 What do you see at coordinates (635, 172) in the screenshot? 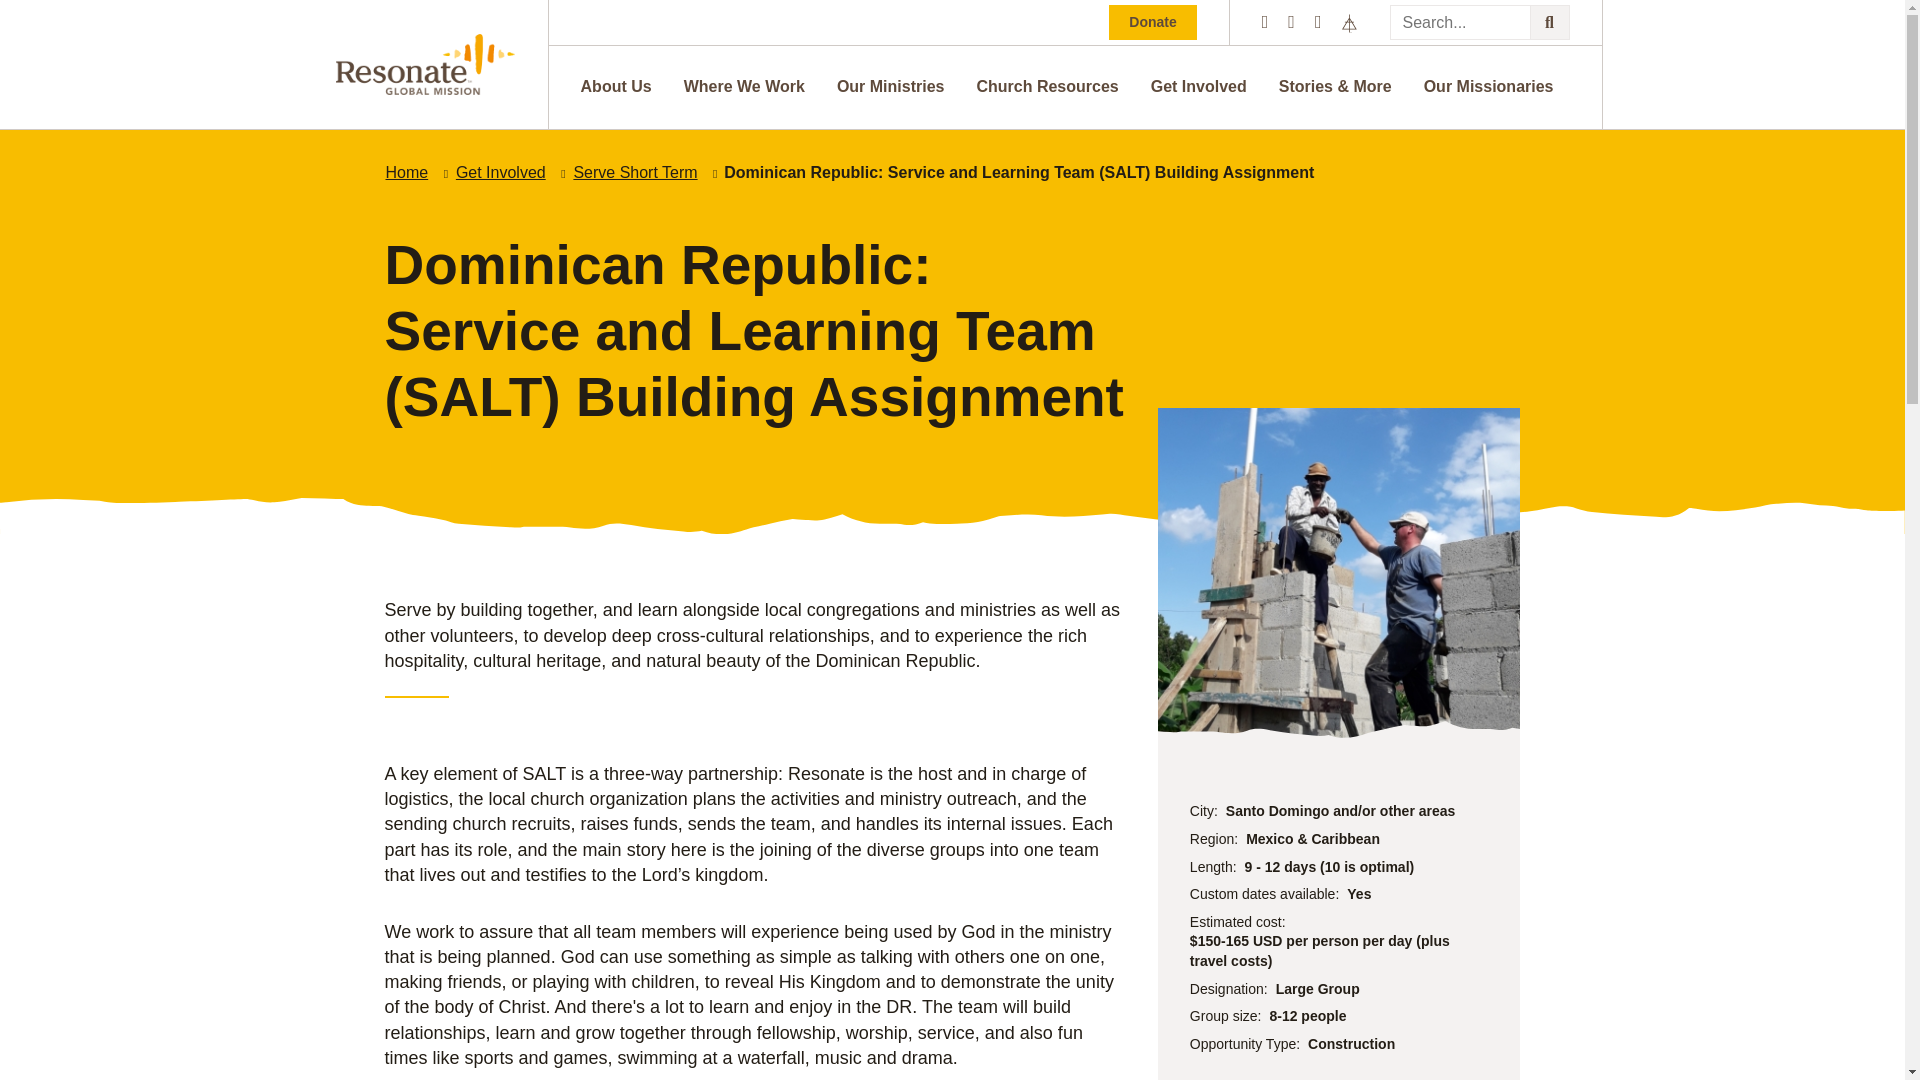
I see `Serve Short Term` at bounding box center [635, 172].